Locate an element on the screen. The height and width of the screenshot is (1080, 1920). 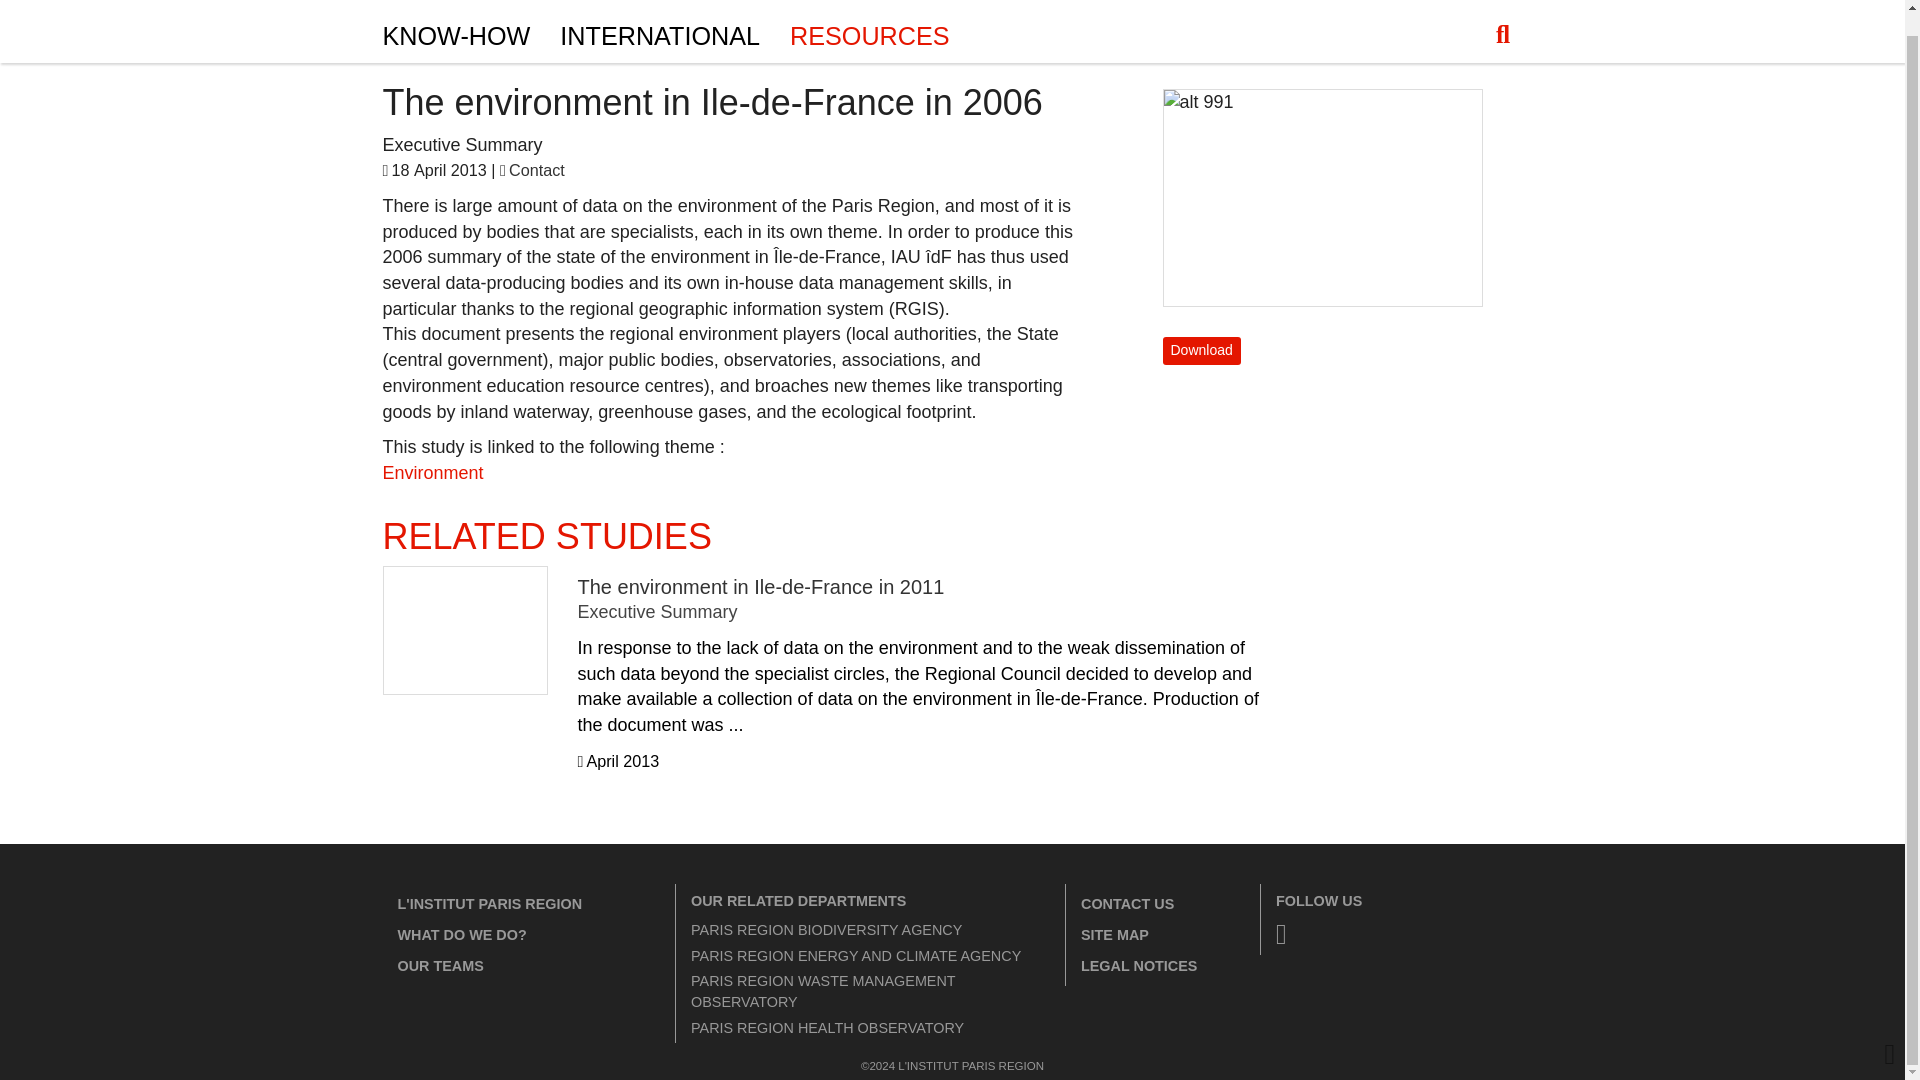
KNOW-HOW is located at coordinates (456, 33).